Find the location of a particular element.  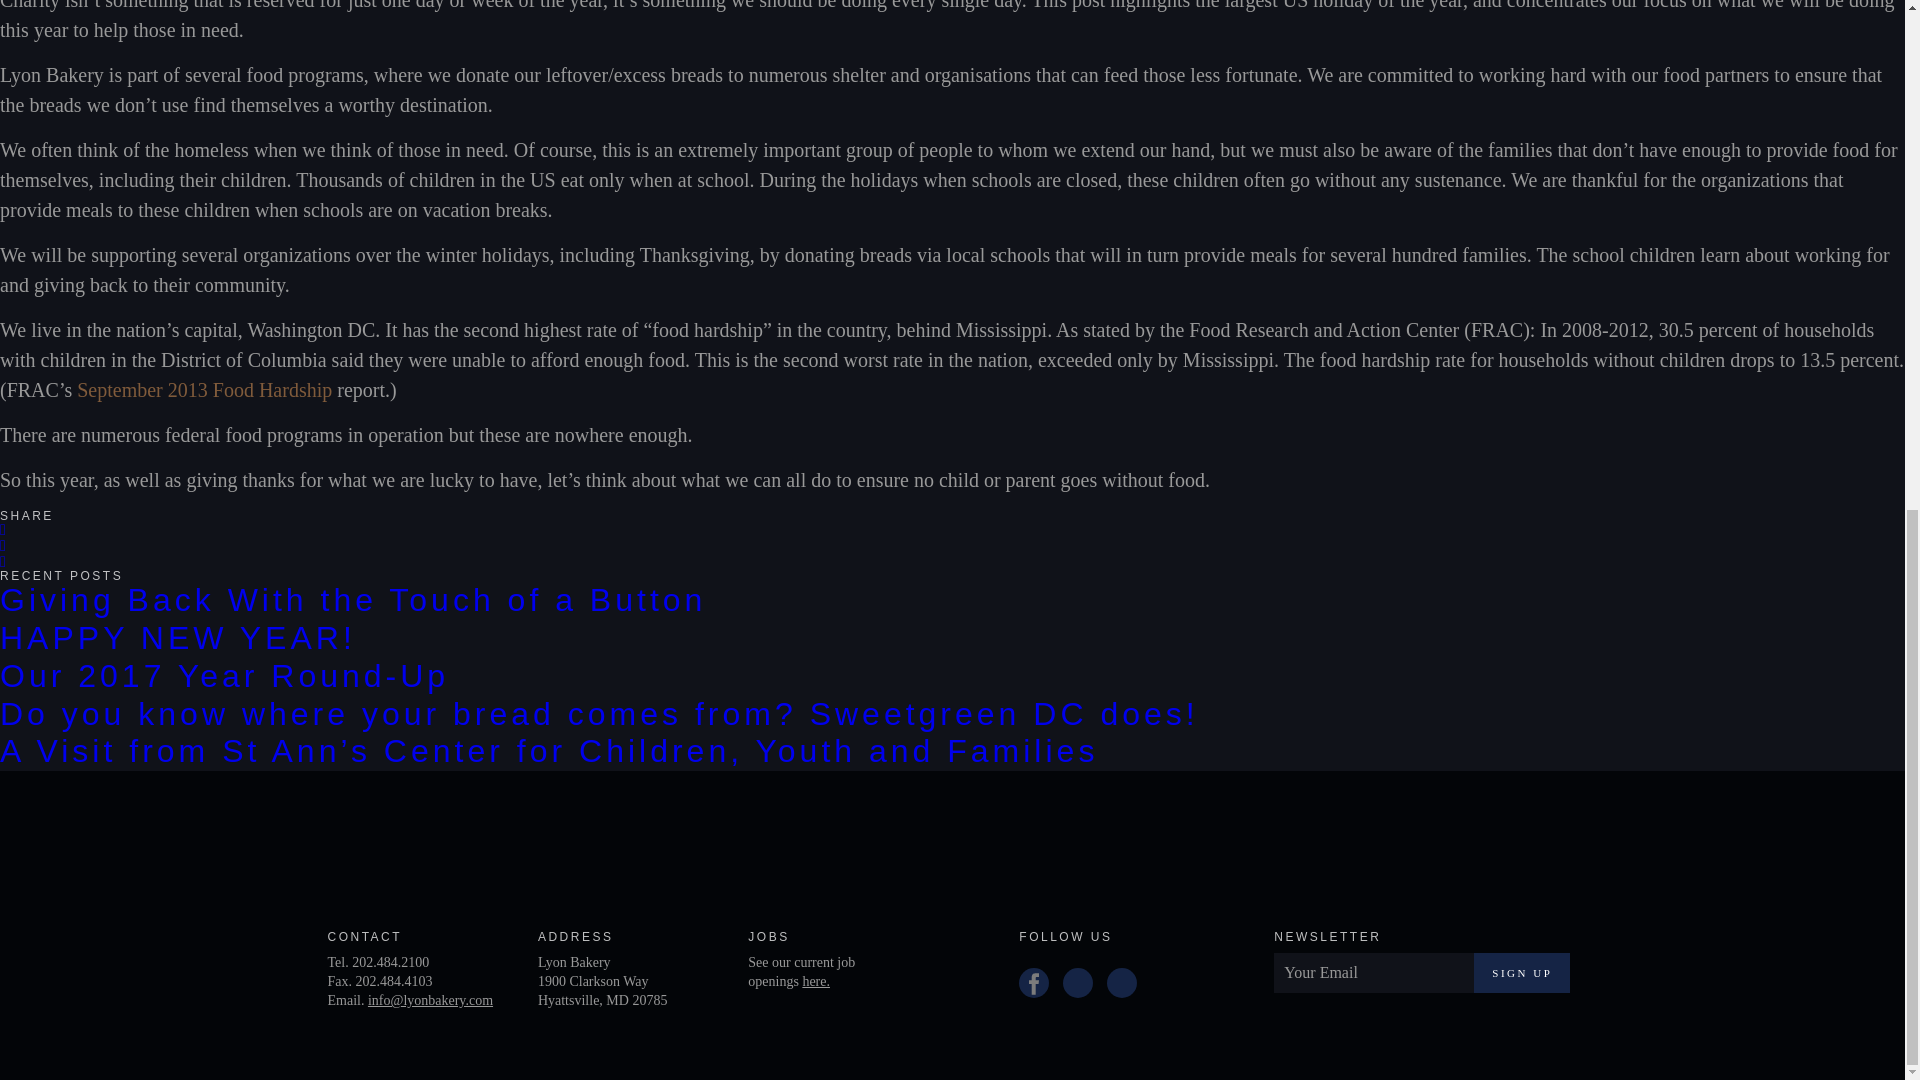

Do you know where your bread comes from? Sweetgreen DC does! is located at coordinates (599, 714).